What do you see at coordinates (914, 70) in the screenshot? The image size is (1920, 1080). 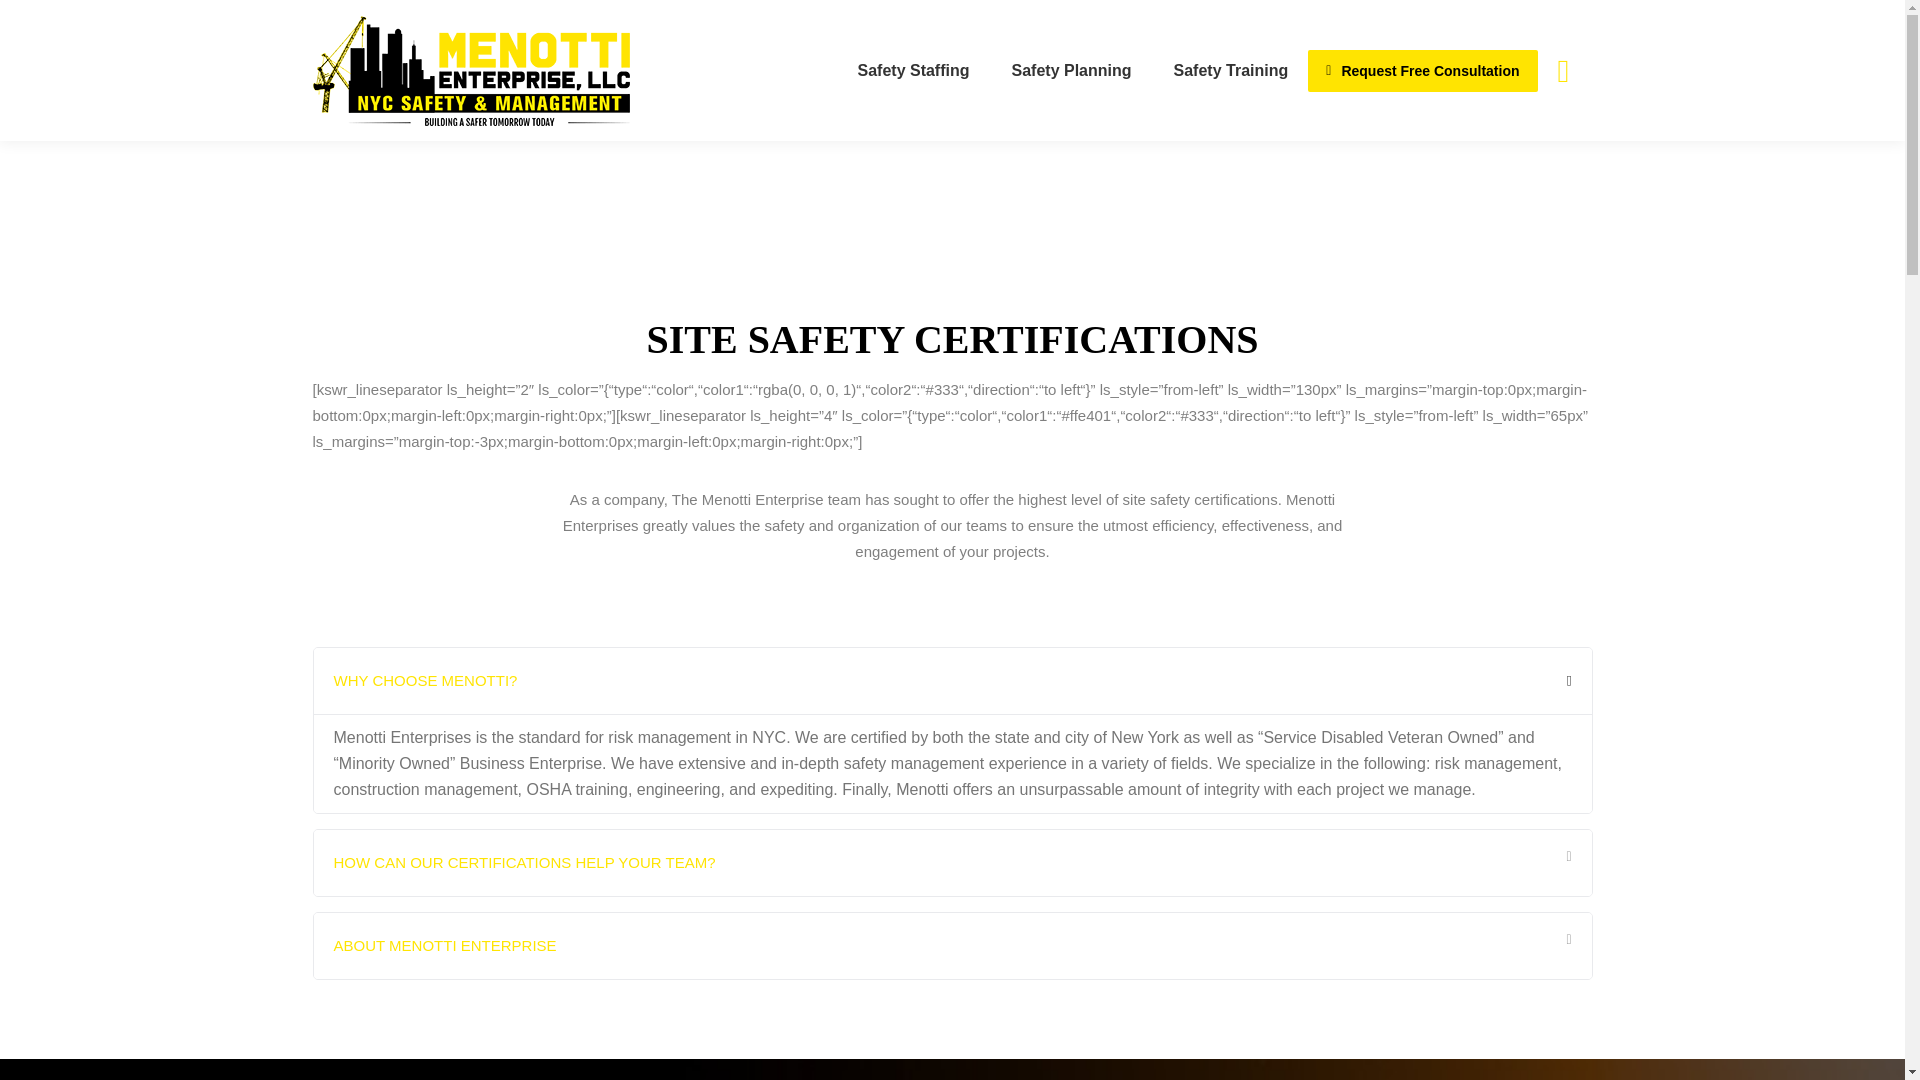 I see `Safety Staffing` at bounding box center [914, 70].